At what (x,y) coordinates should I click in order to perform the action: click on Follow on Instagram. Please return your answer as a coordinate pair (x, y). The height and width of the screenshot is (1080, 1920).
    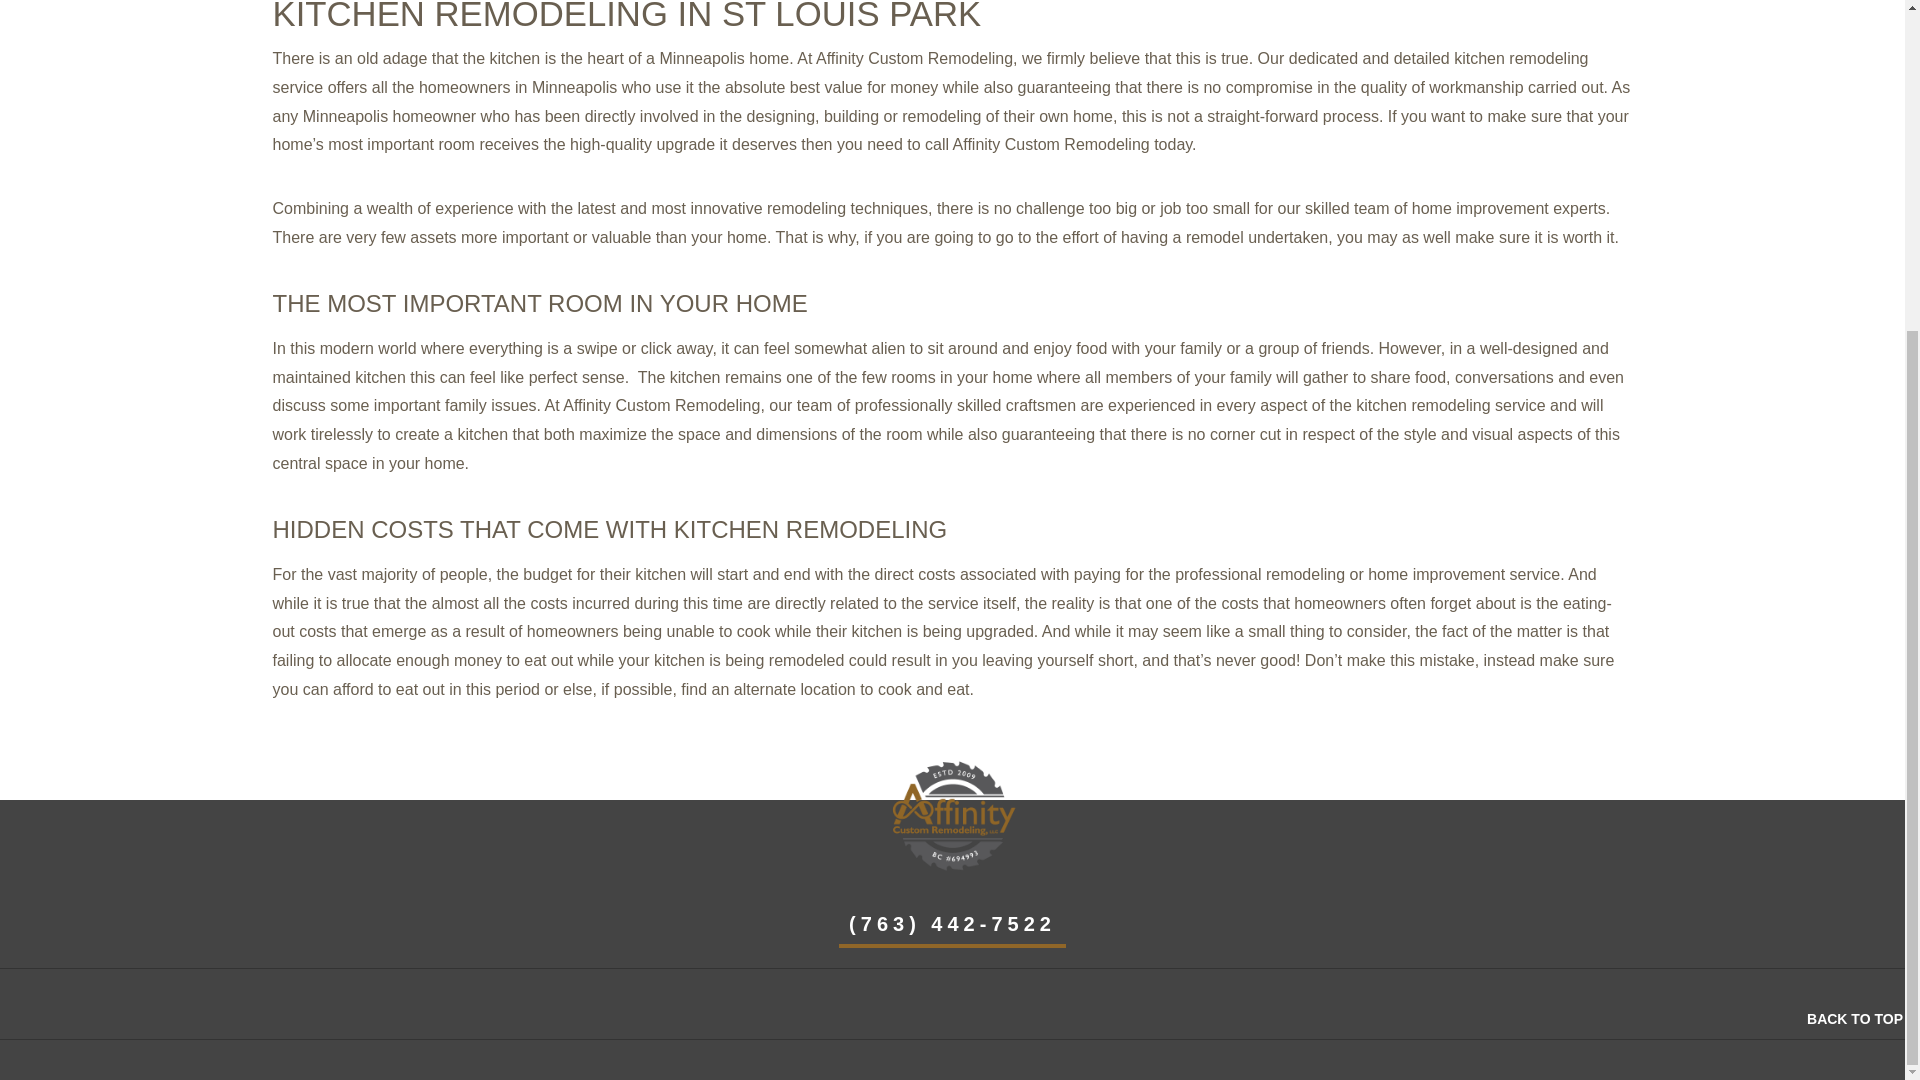
    Looking at the image, I should click on (932, 1006).